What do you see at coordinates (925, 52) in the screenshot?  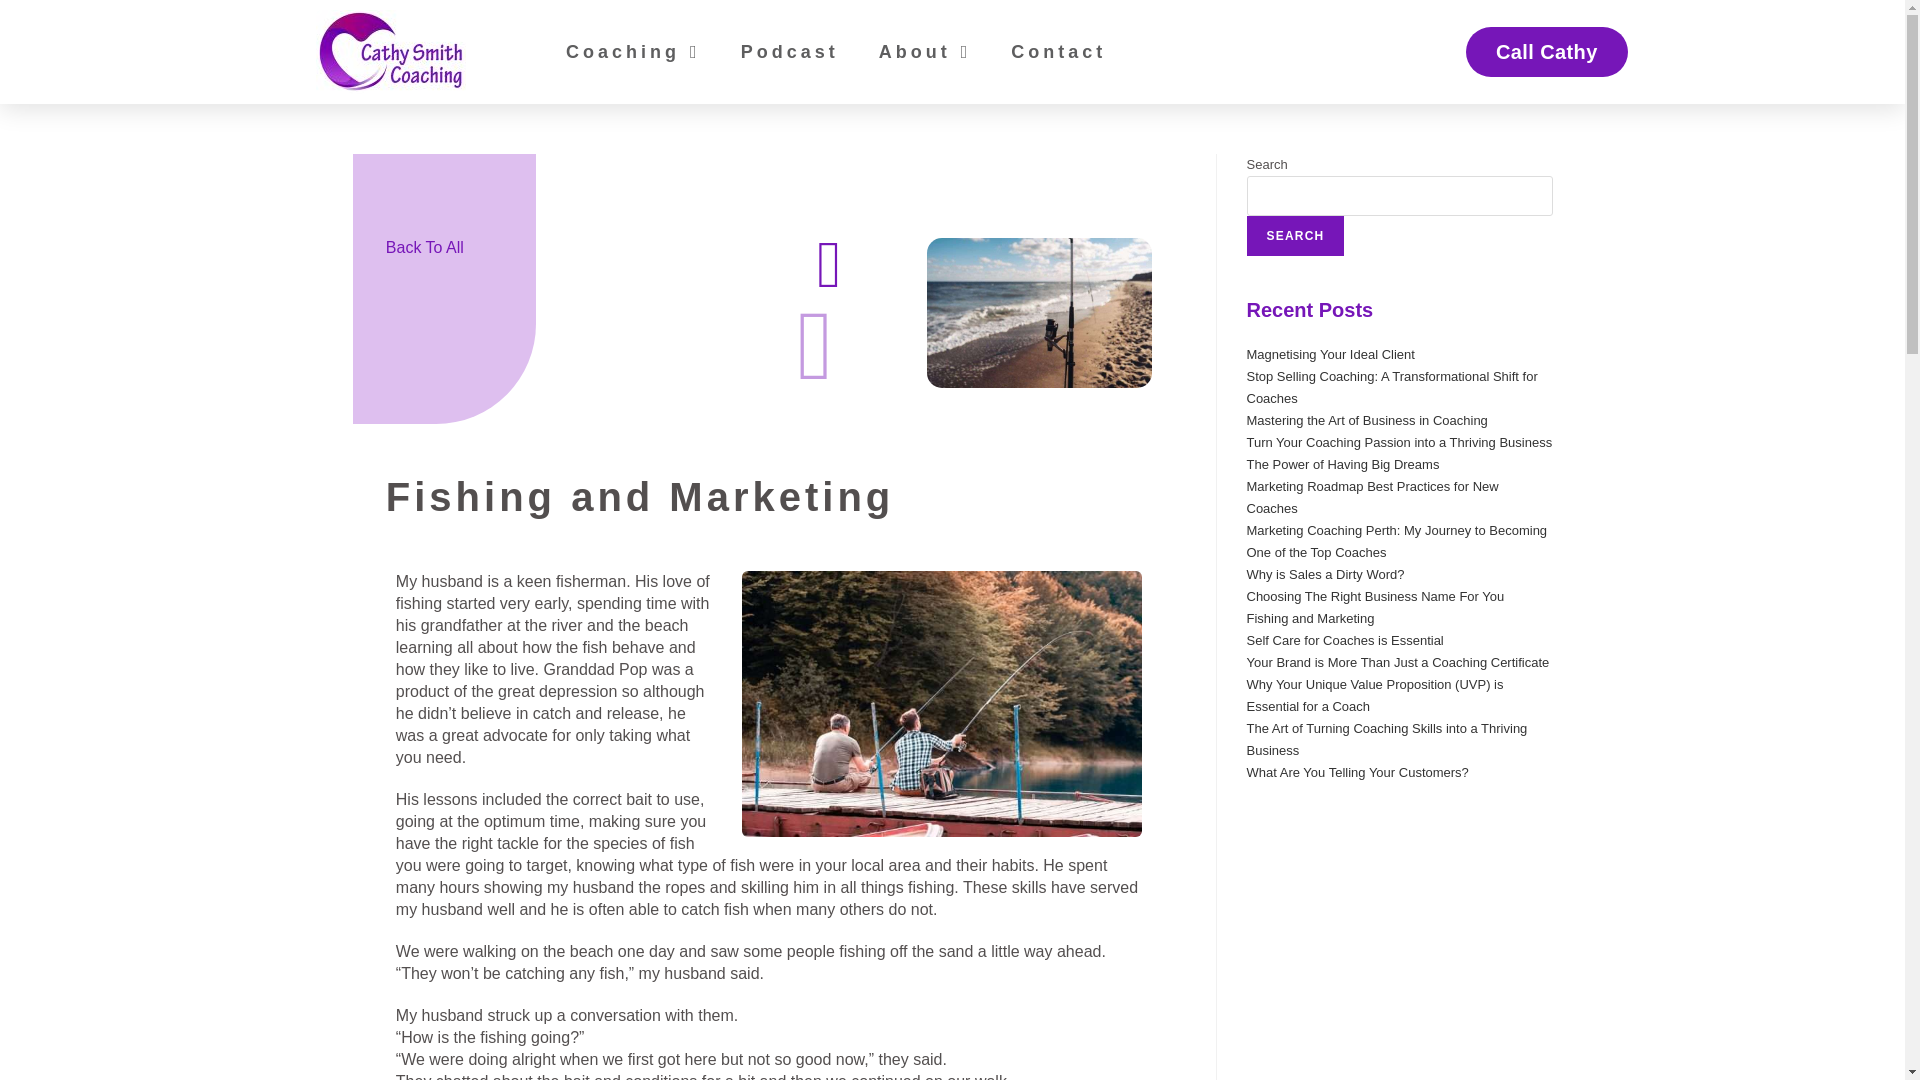 I see `About` at bounding box center [925, 52].